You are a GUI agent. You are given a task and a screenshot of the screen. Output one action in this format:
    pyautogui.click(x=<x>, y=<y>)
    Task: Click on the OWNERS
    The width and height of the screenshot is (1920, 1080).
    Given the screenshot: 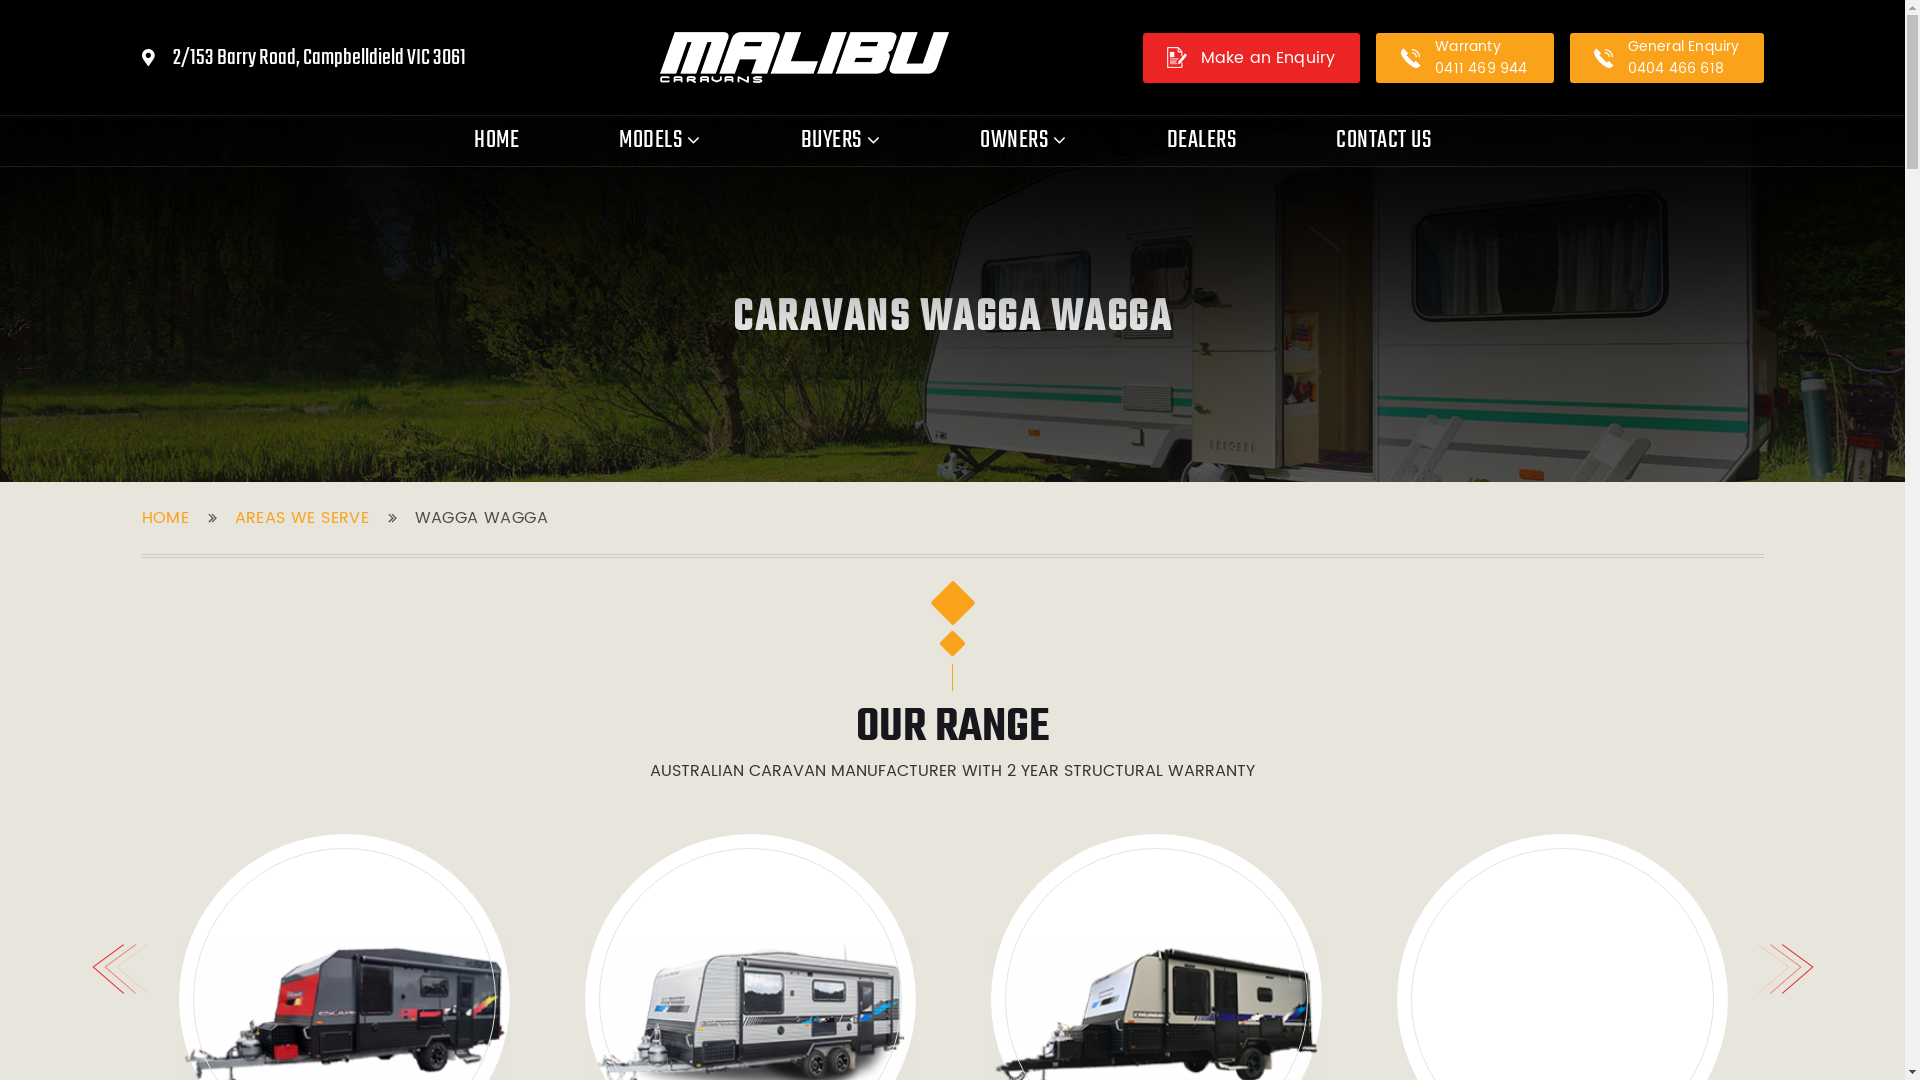 What is the action you would take?
    pyautogui.click(x=1024, y=141)
    